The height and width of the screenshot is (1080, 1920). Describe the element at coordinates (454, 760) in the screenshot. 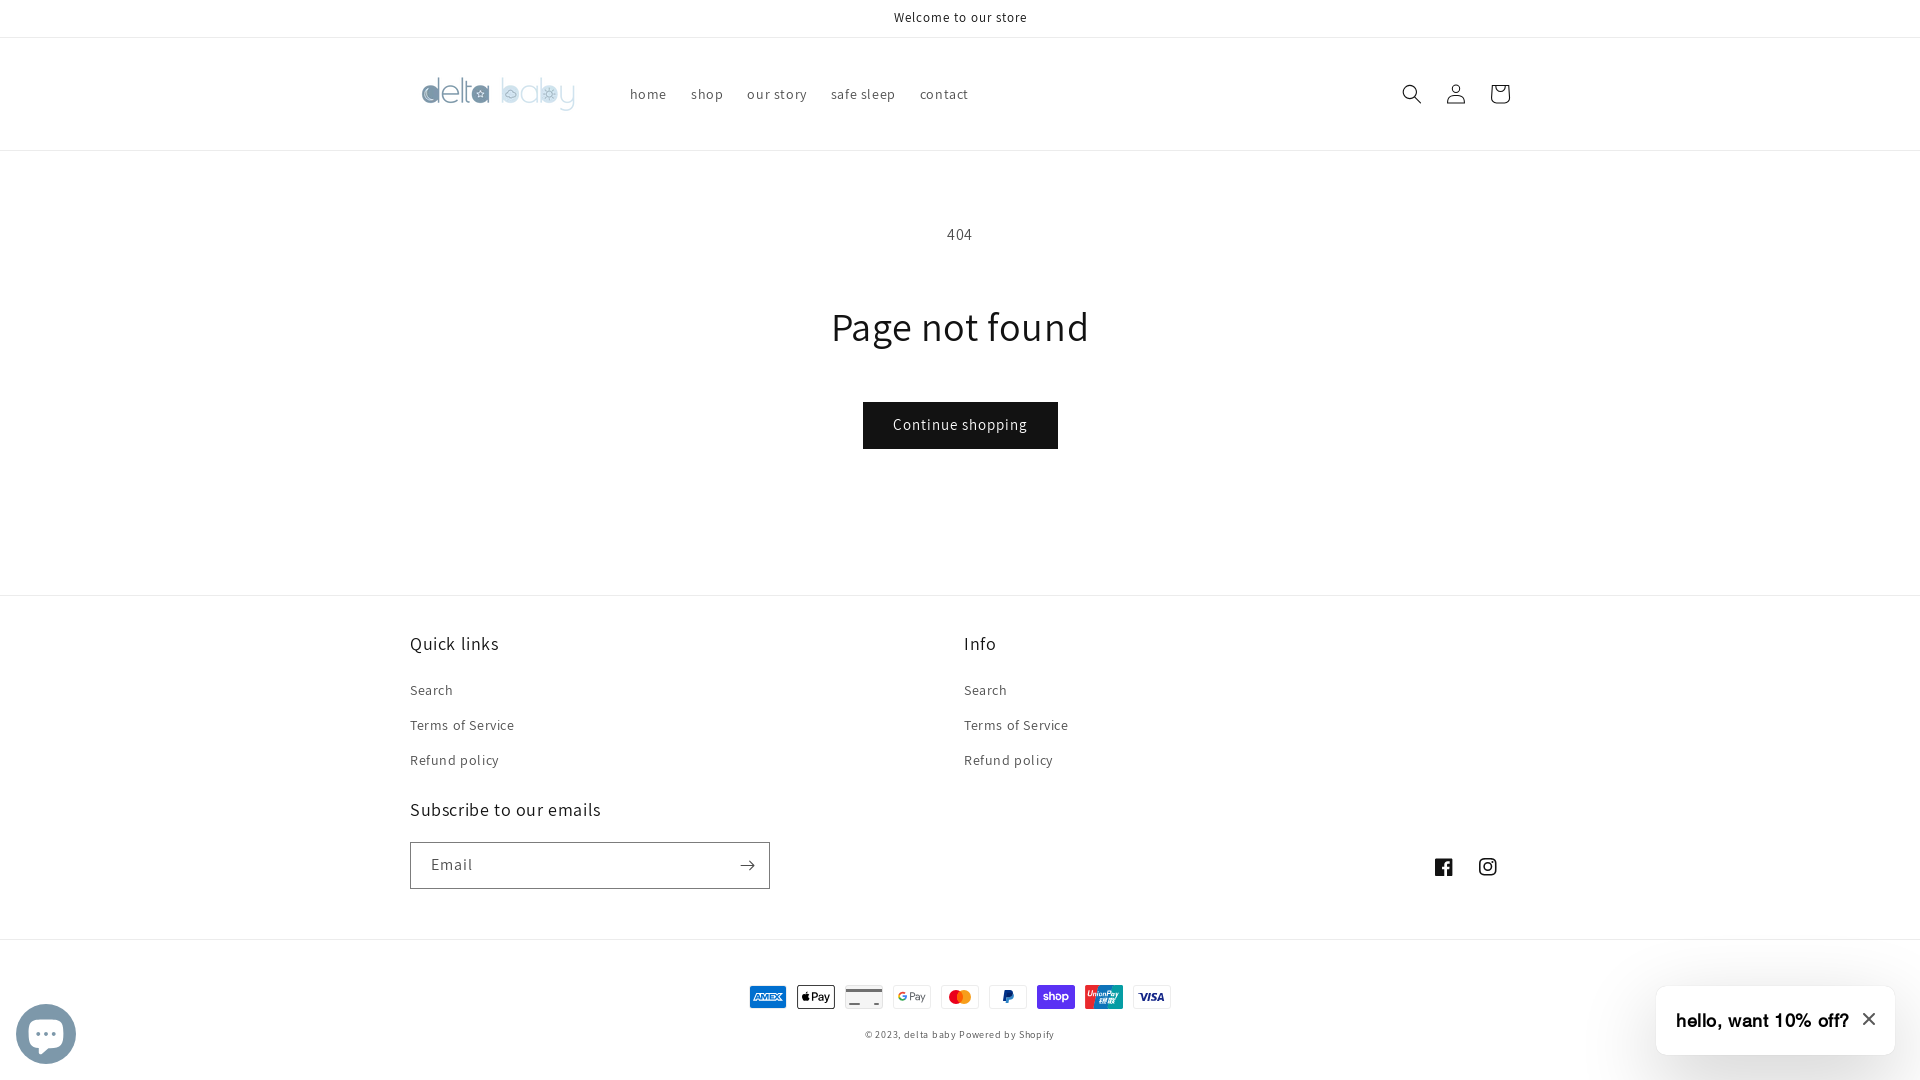

I see `Refund policy` at that location.